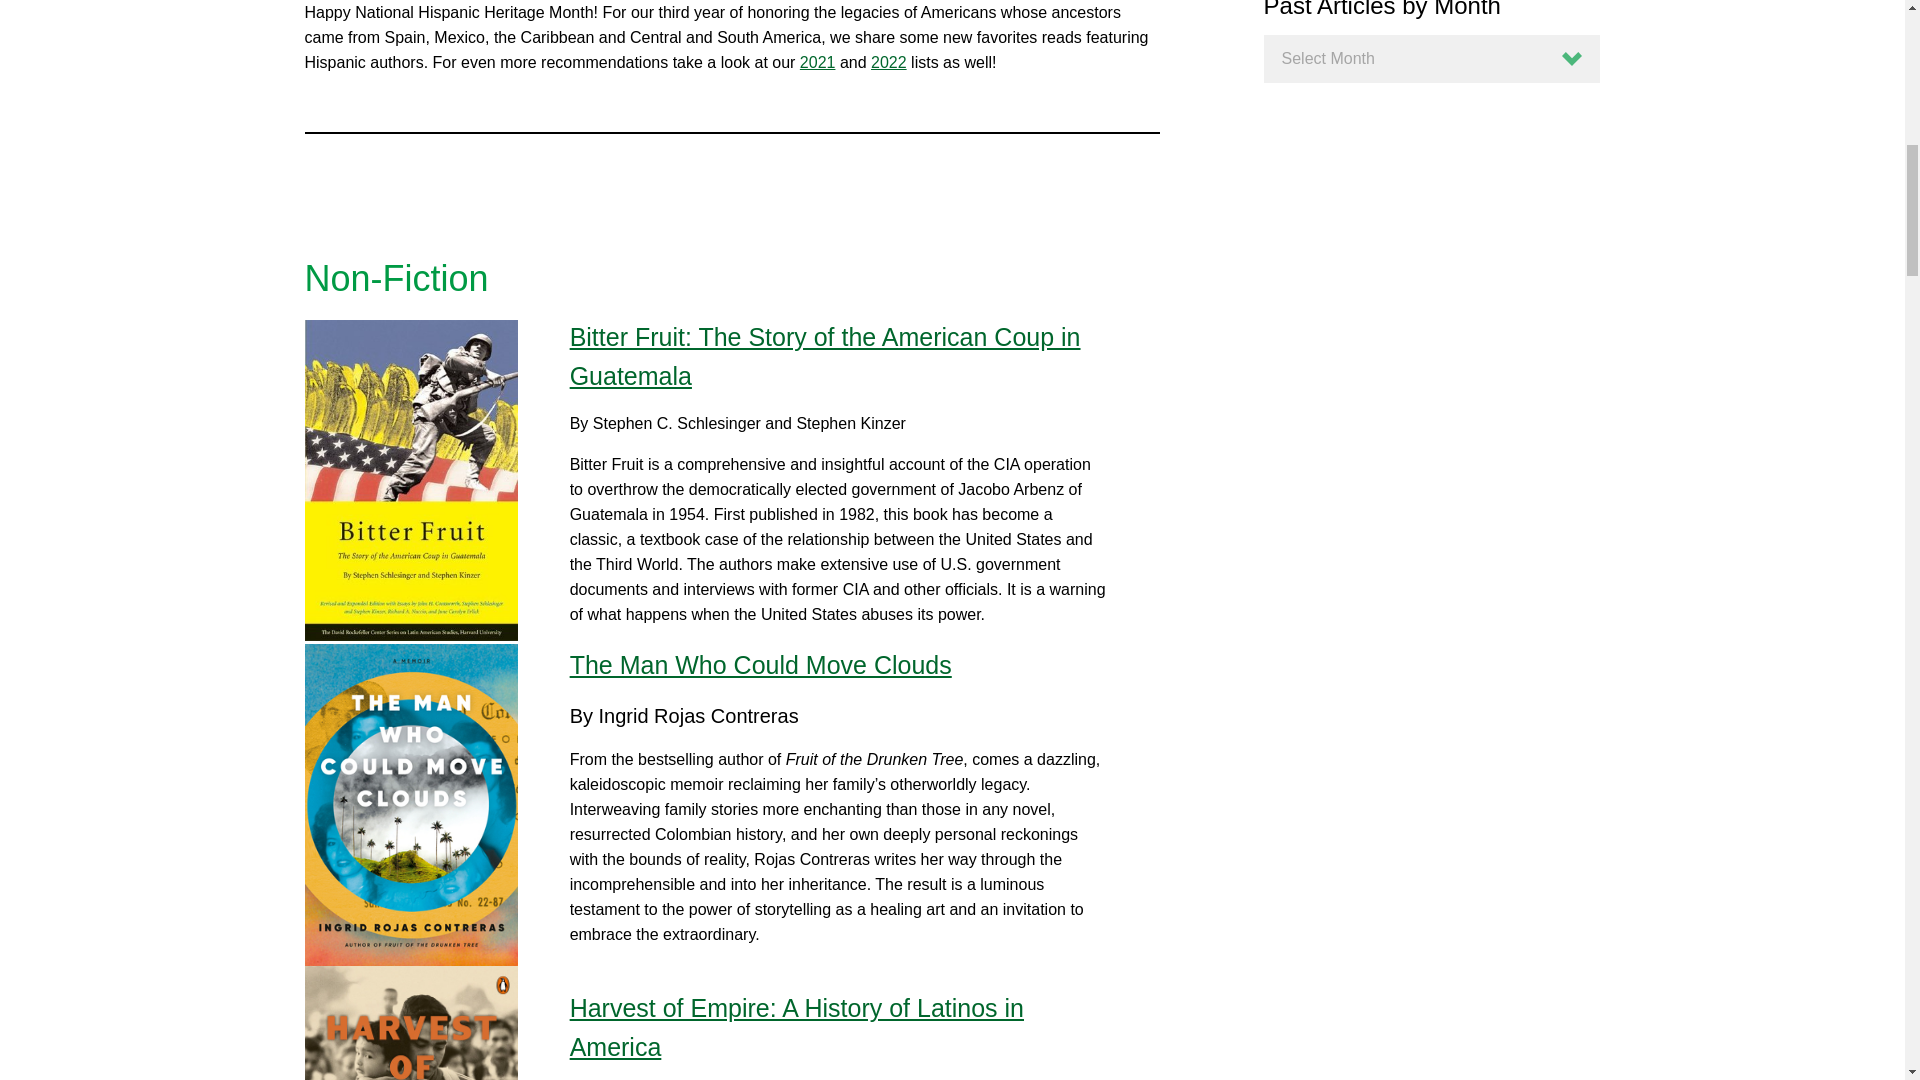 This screenshot has width=1920, height=1080. Describe the element at coordinates (888, 62) in the screenshot. I see `2022` at that location.